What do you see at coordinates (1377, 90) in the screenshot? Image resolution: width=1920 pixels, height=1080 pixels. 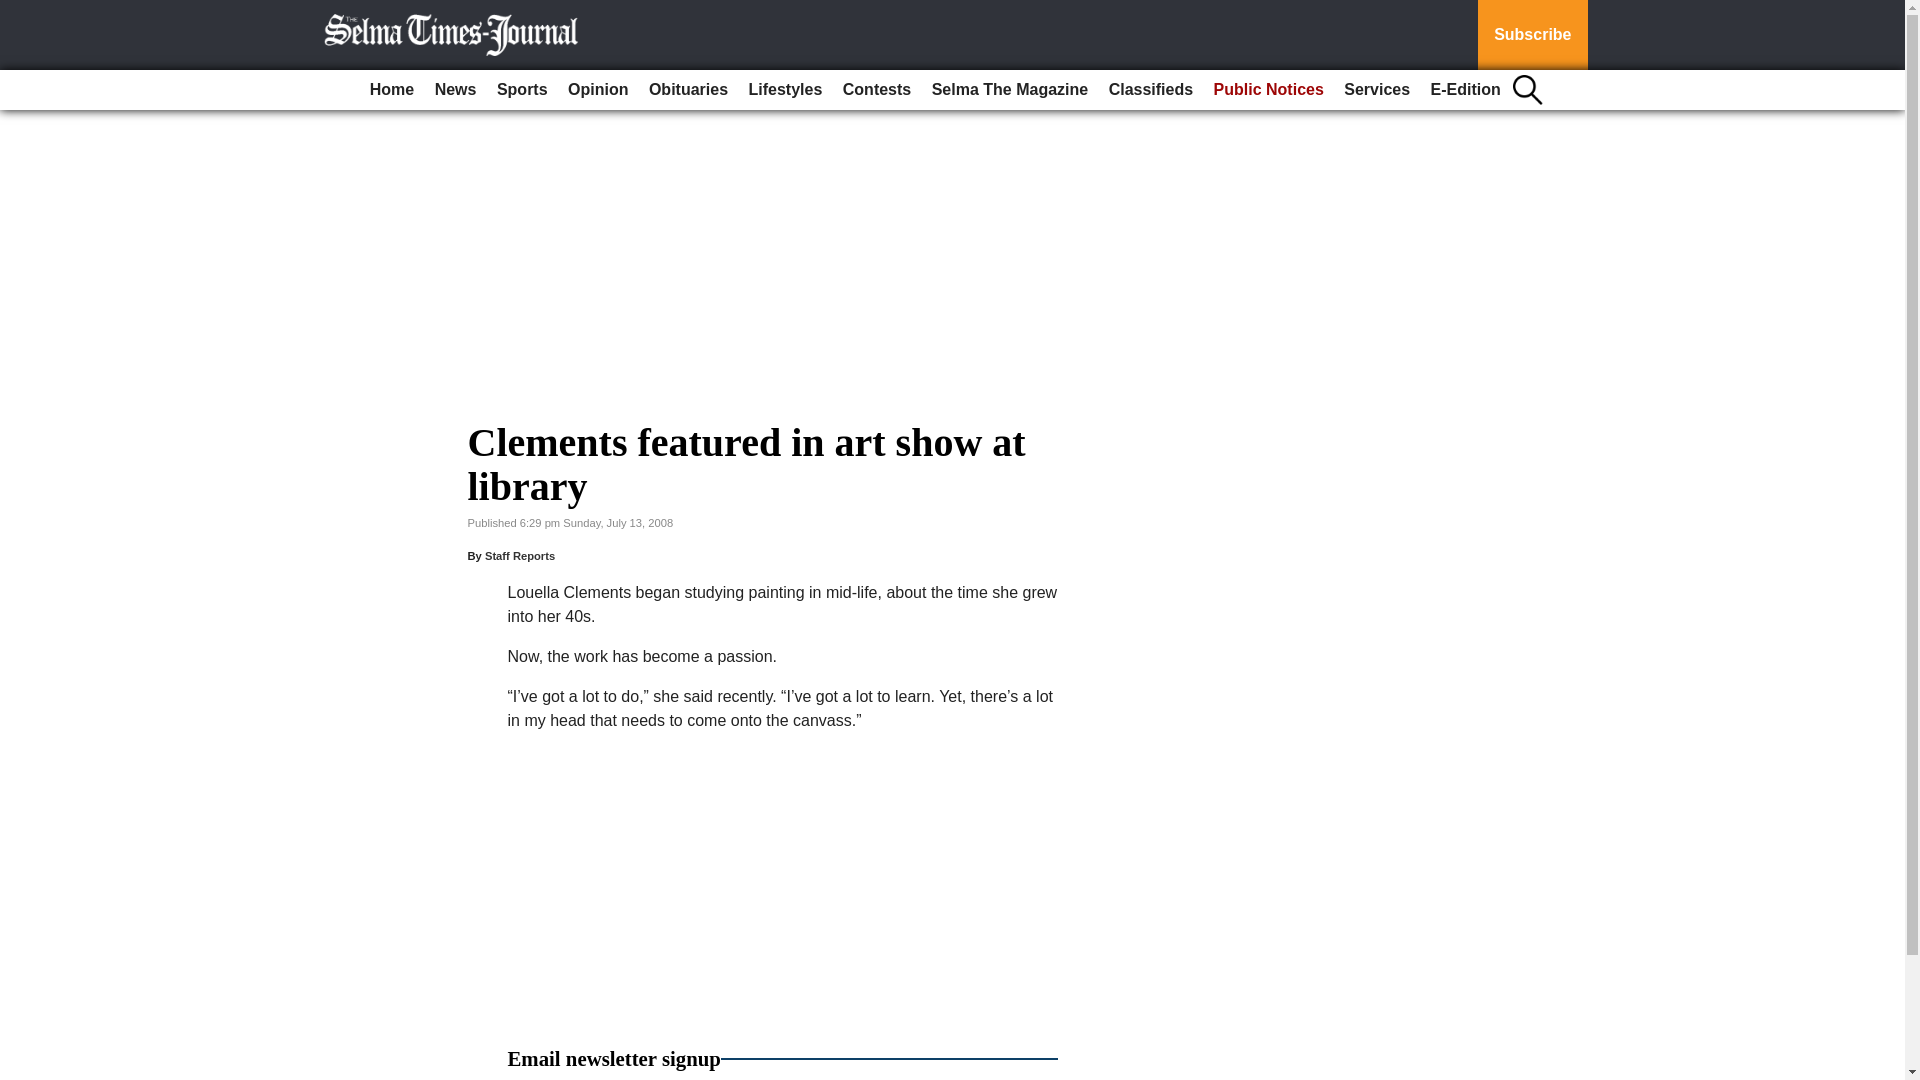 I see `Services` at bounding box center [1377, 90].